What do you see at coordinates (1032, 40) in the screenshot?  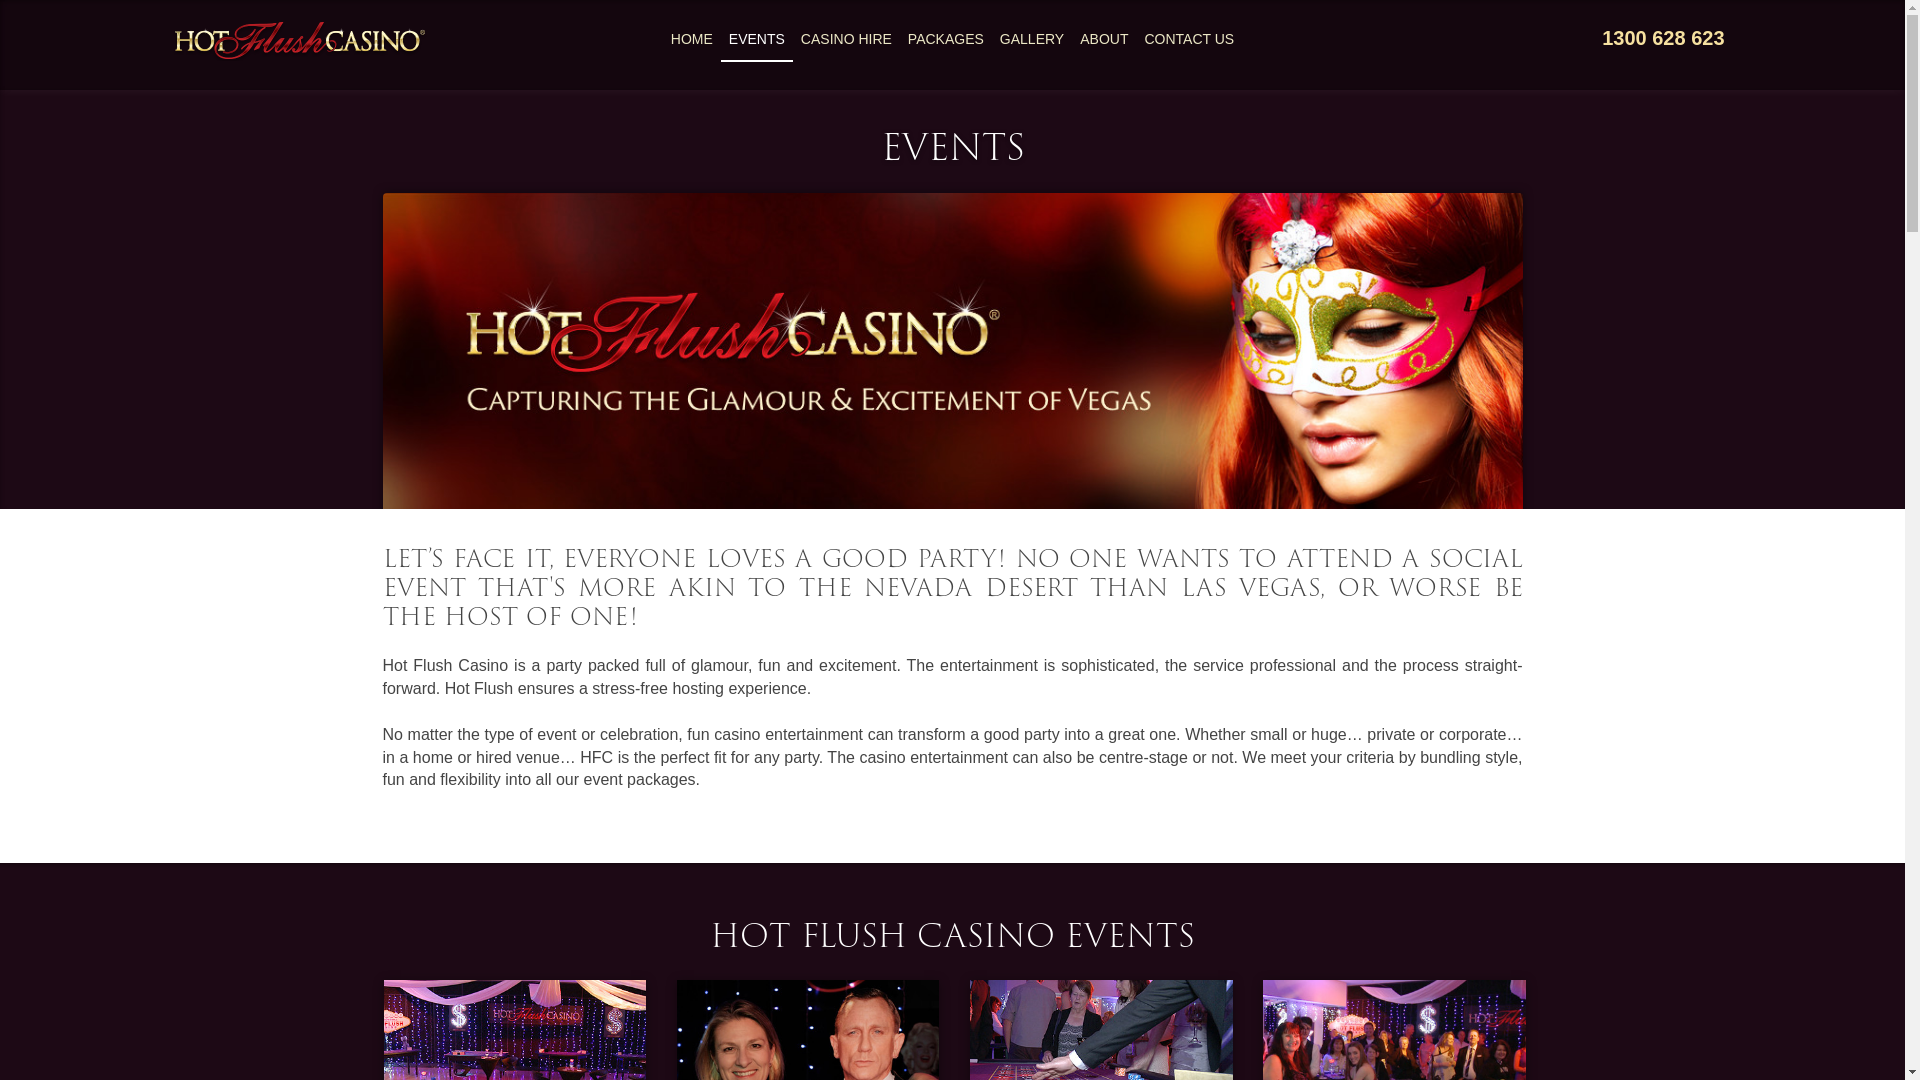 I see `GALLERY` at bounding box center [1032, 40].